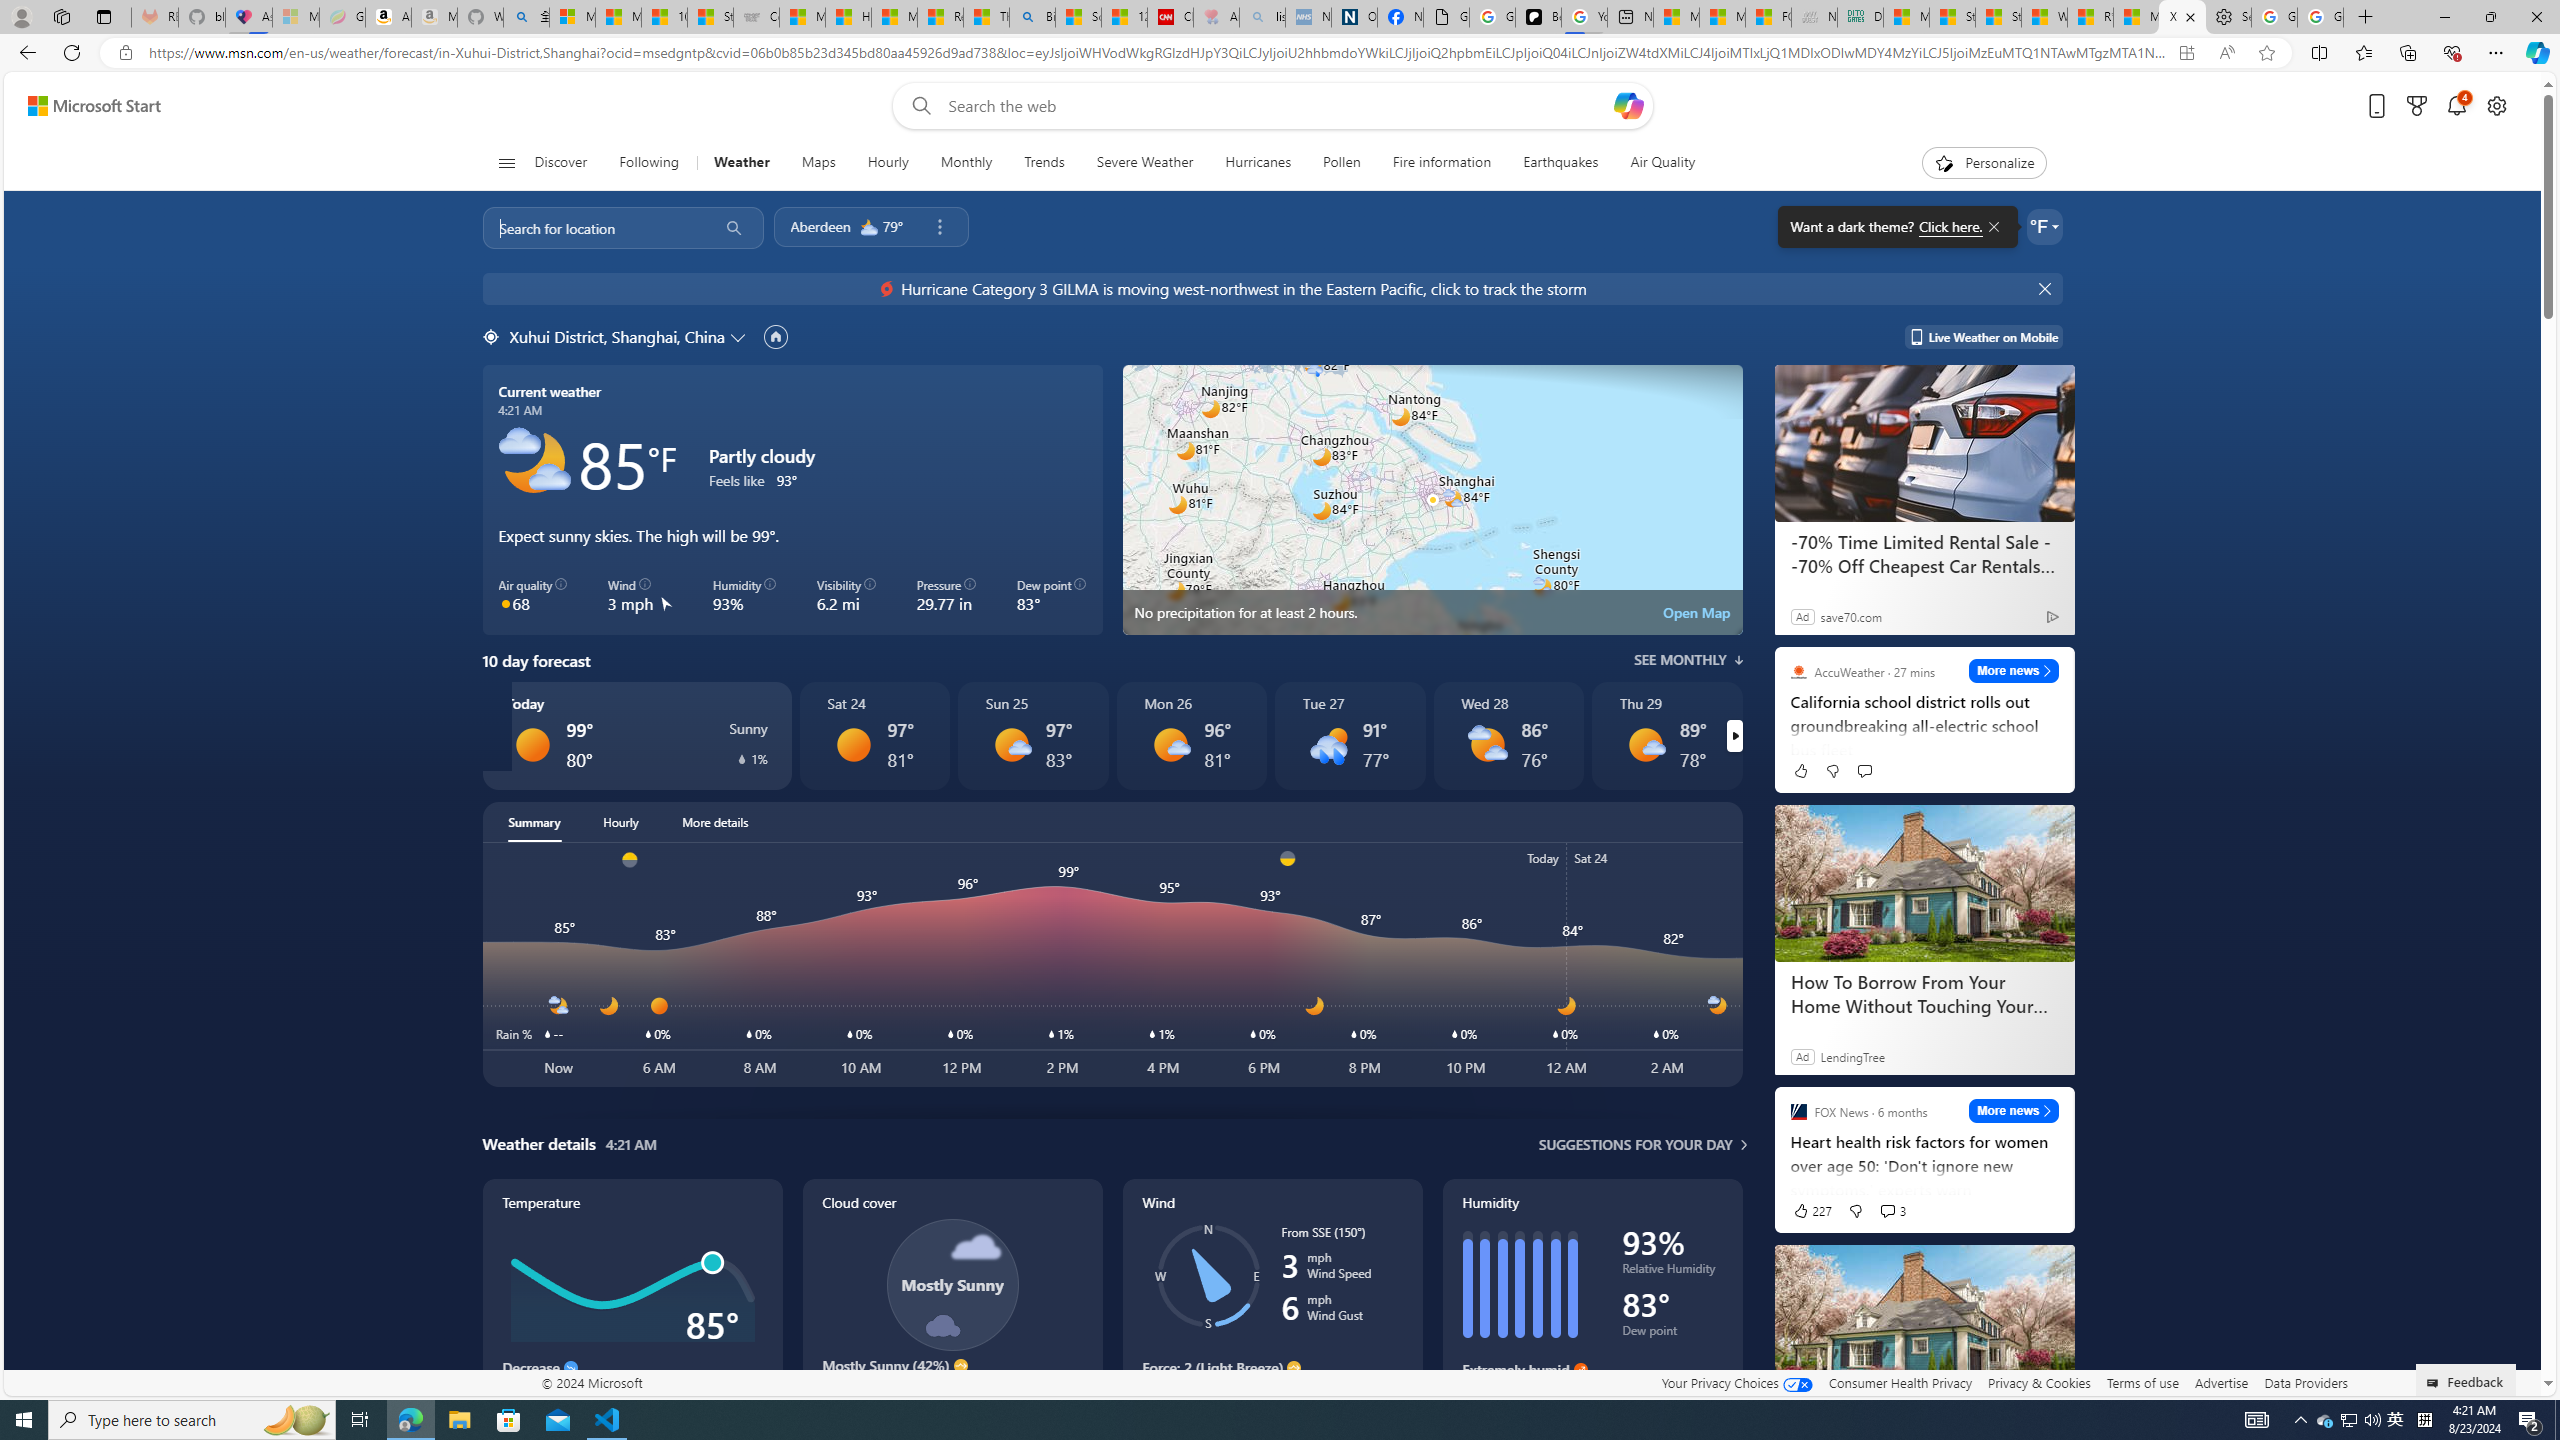 This screenshot has height=1440, width=2560. I want to click on See Monthly, so click(1688, 660).